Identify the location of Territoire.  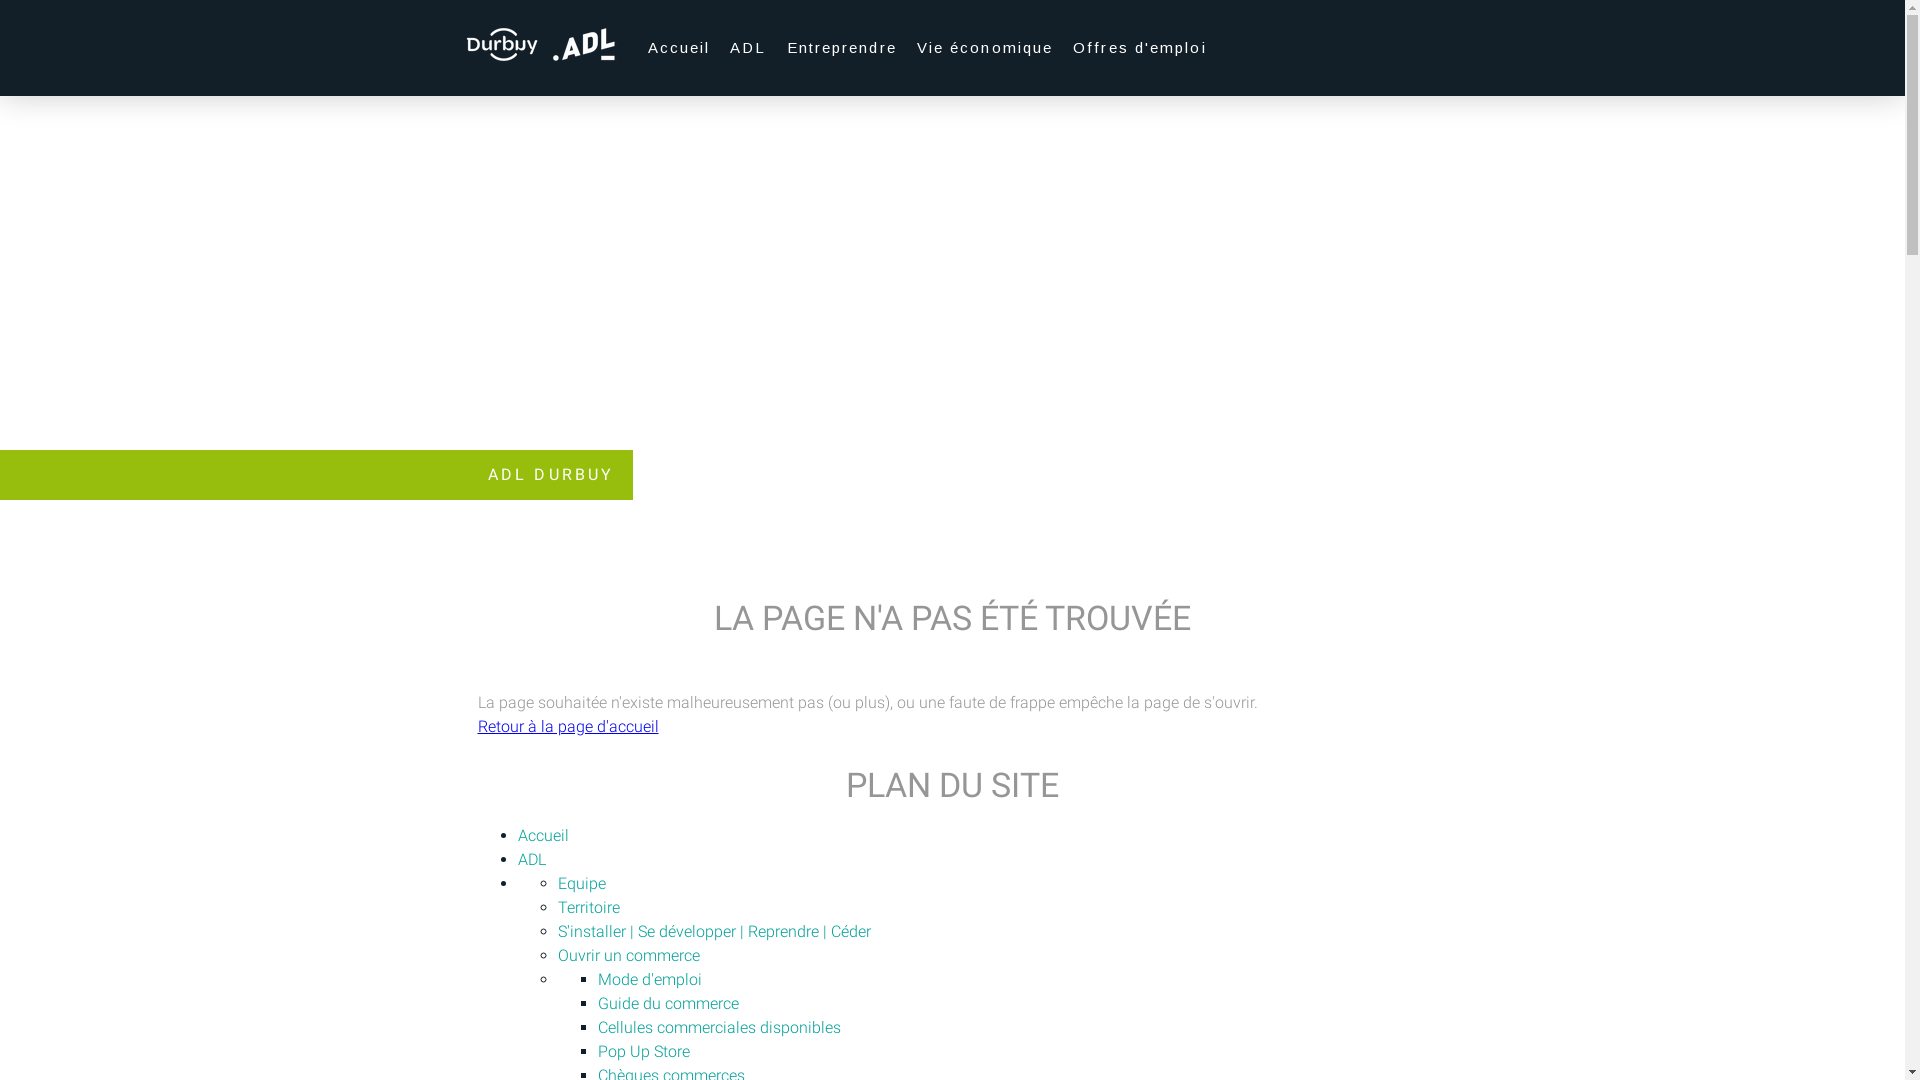
(589, 908).